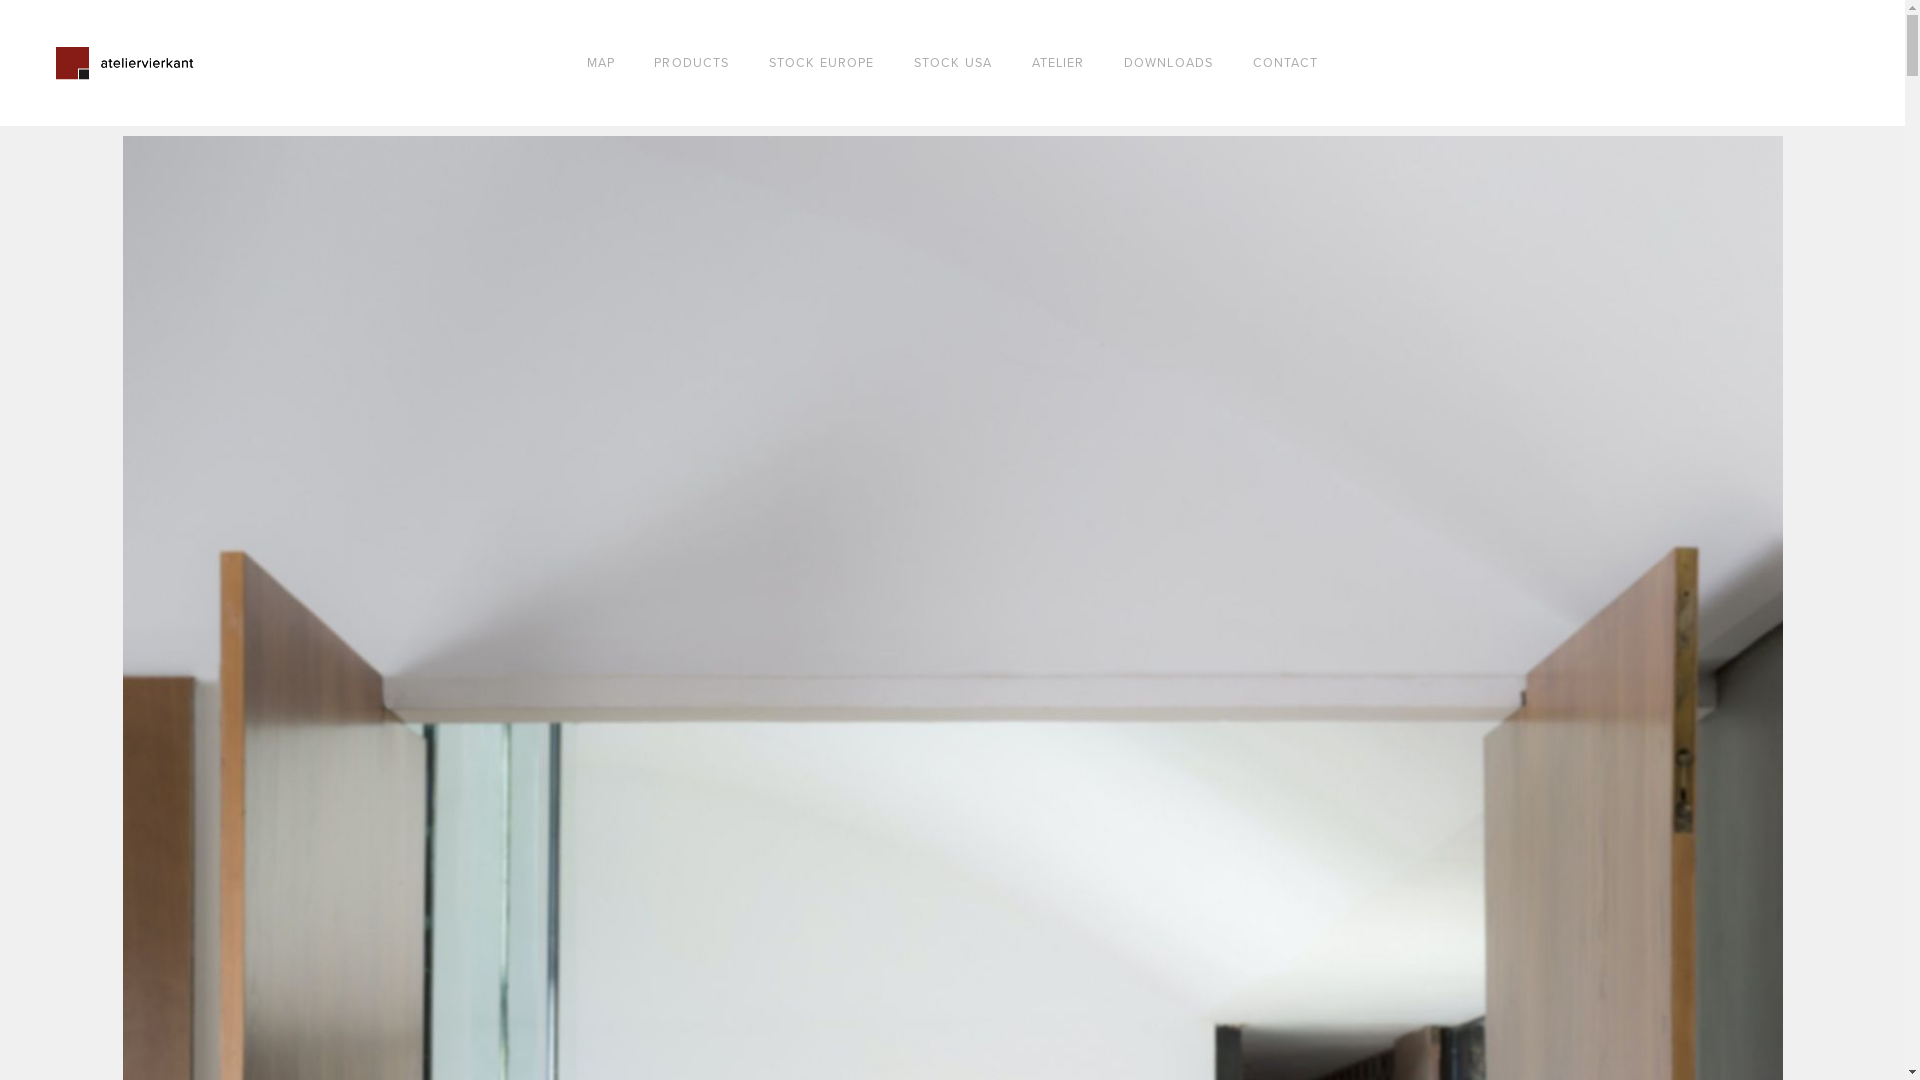  I want to click on STOCK EUROPE, so click(822, 64).